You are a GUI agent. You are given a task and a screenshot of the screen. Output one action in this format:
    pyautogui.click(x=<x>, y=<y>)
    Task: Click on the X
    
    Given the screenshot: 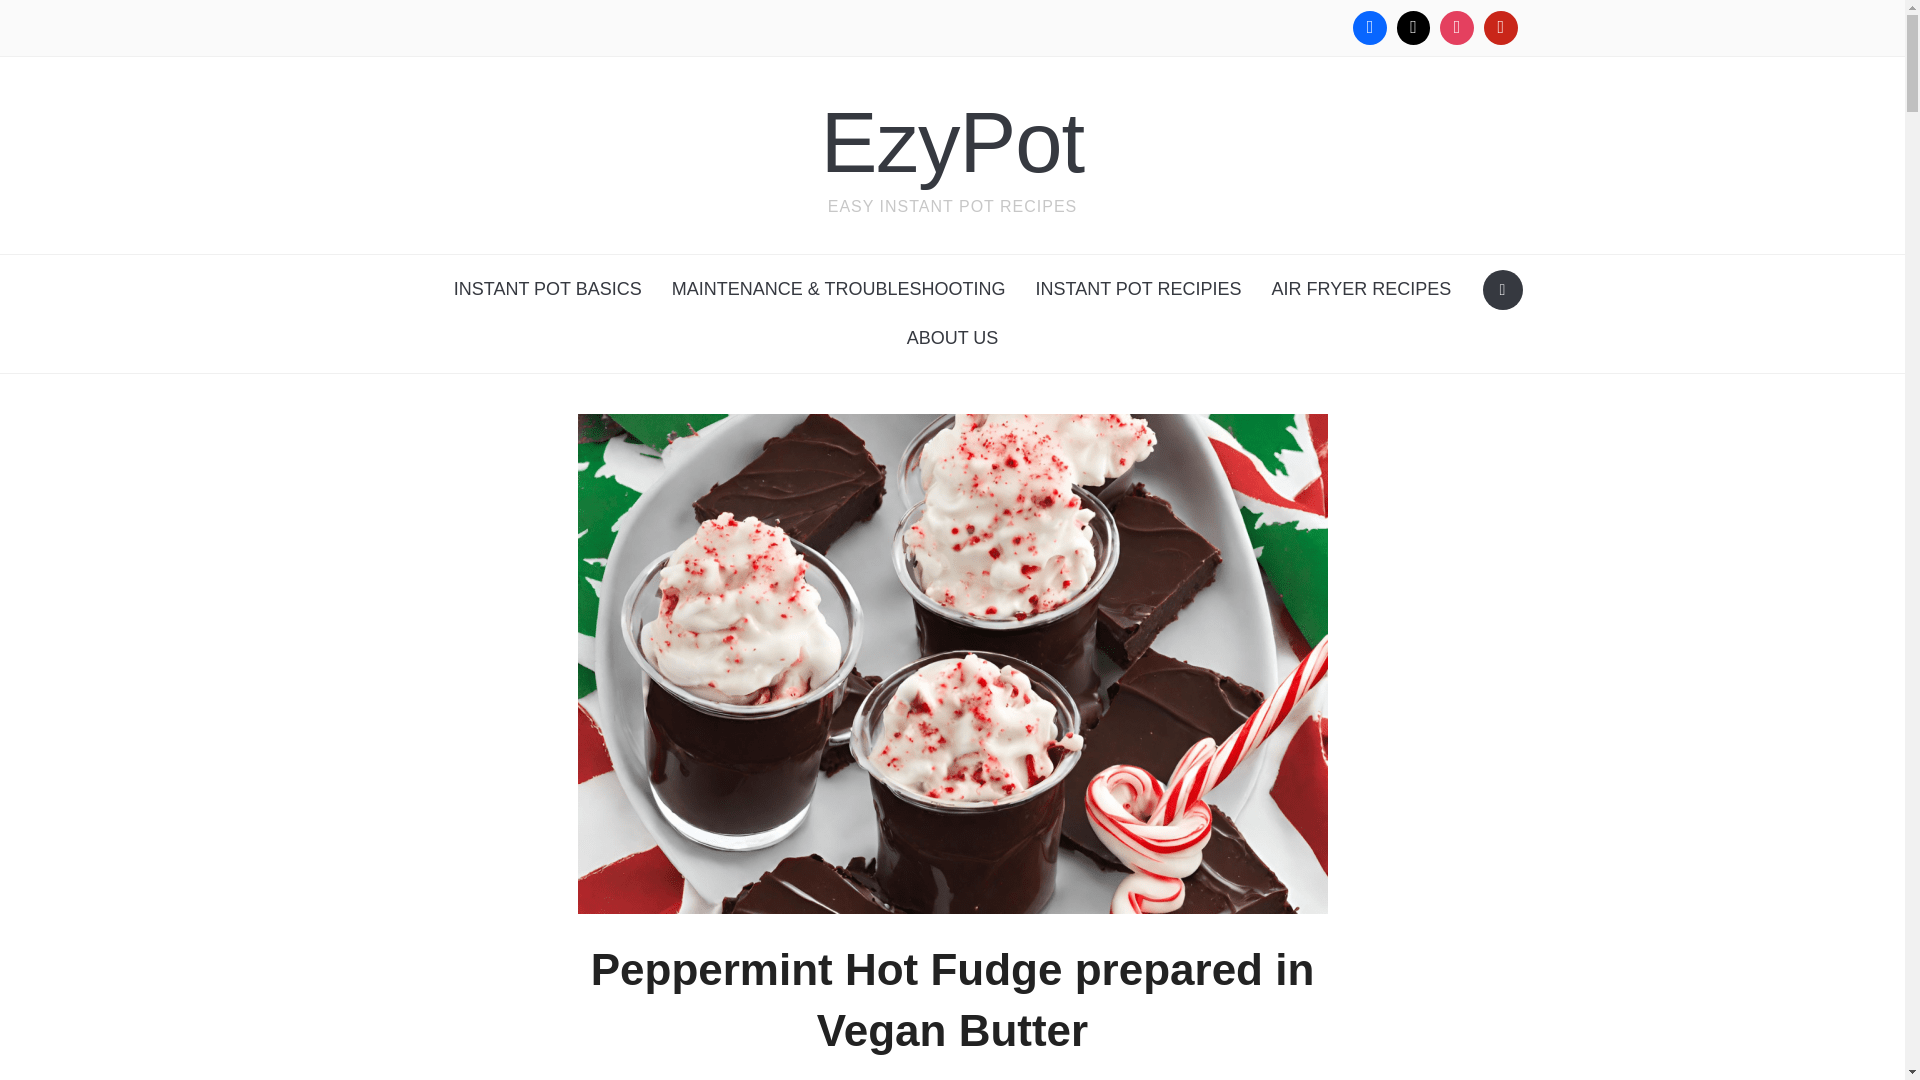 What is the action you would take?
    pyautogui.click(x=1414, y=28)
    